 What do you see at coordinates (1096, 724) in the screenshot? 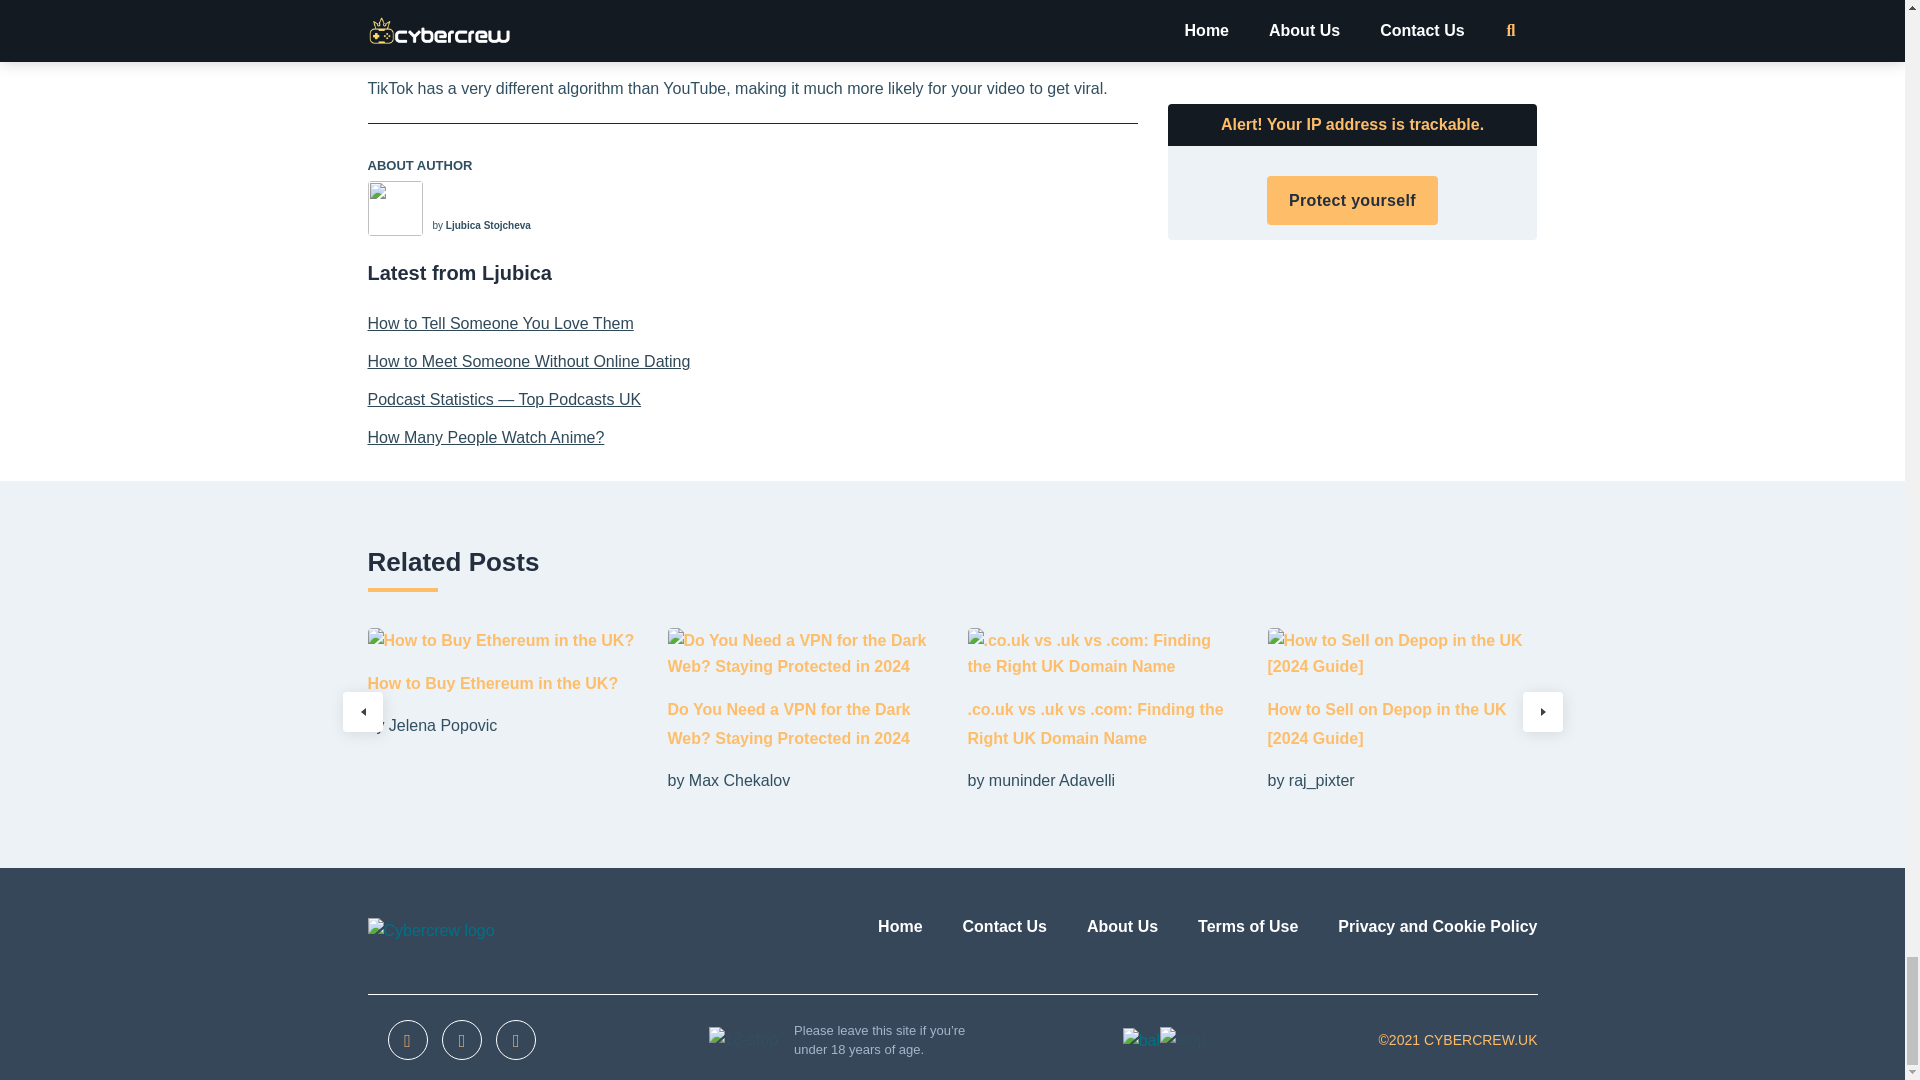
I see `.co.uk vs .uk vs .com: Finding the Right UK Domain Name` at bounding box center [1096, 724].